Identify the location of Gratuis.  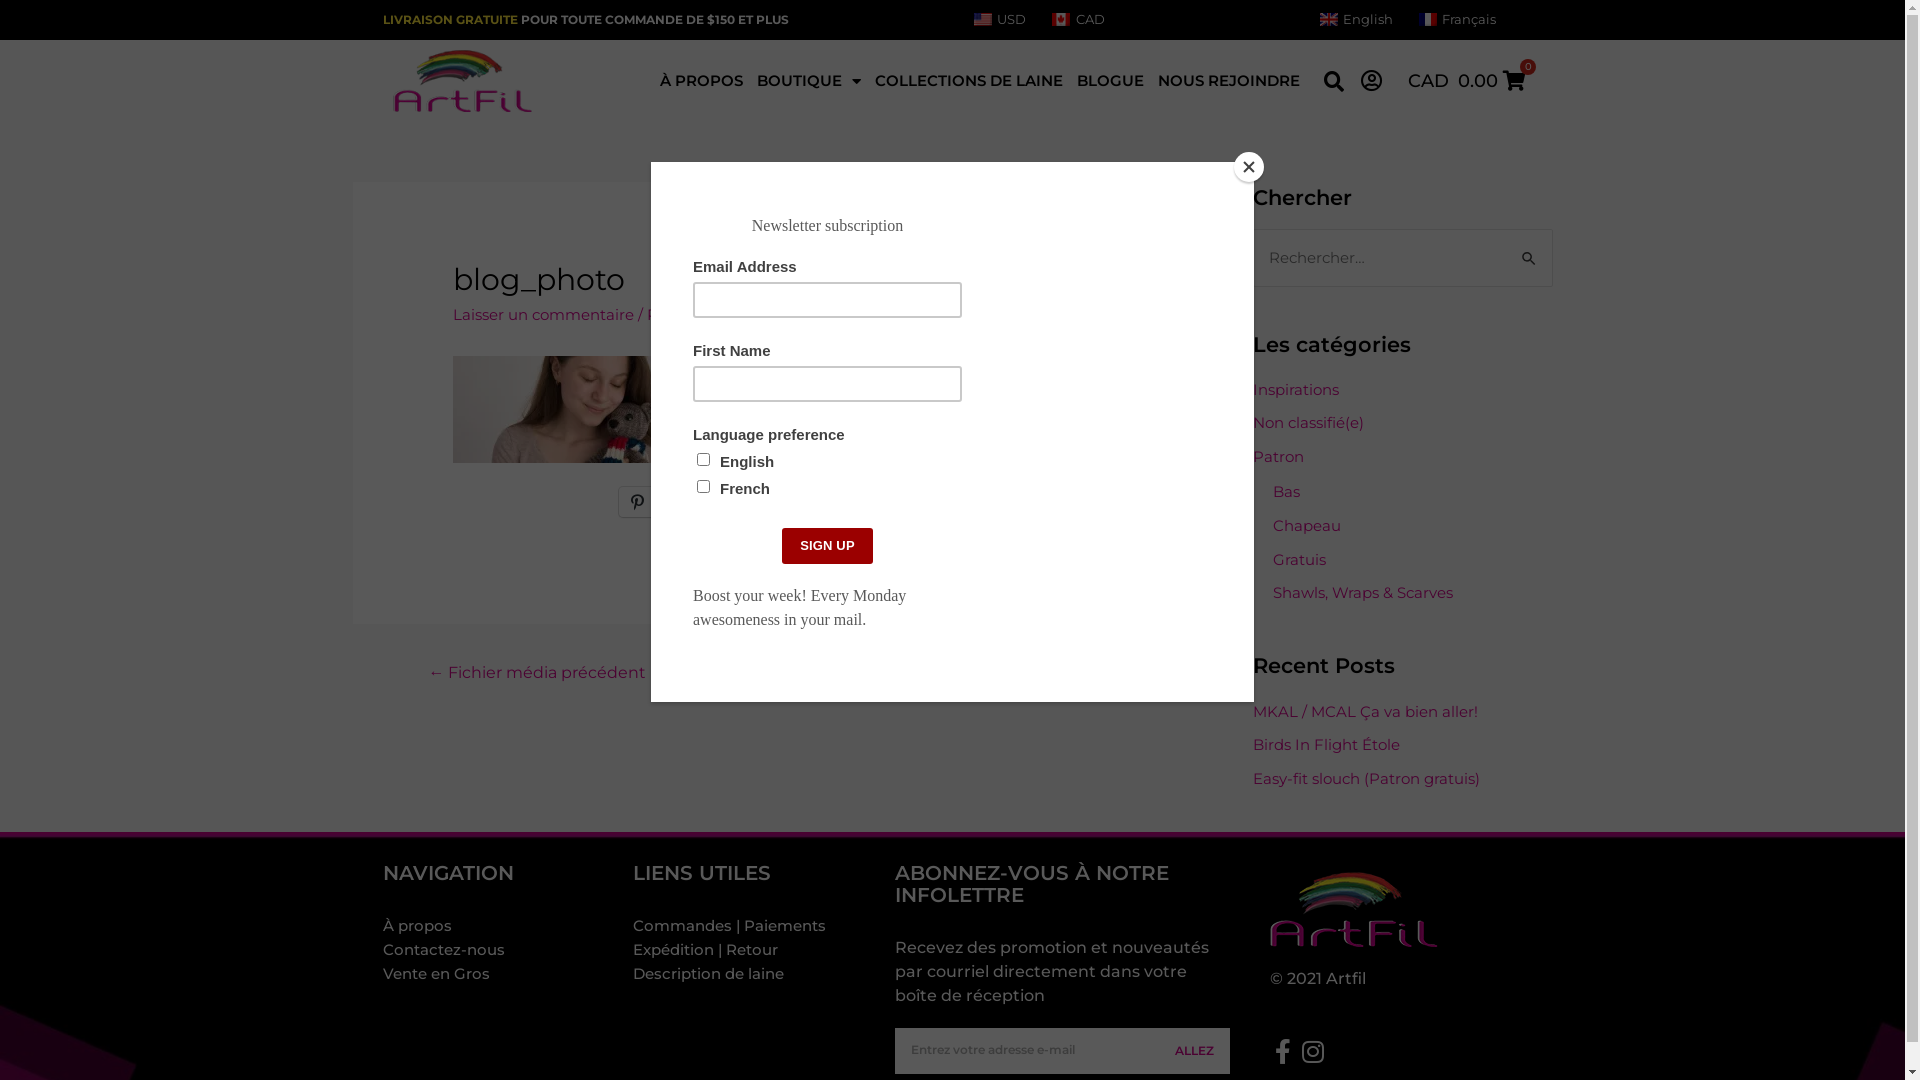
(1298, 560).